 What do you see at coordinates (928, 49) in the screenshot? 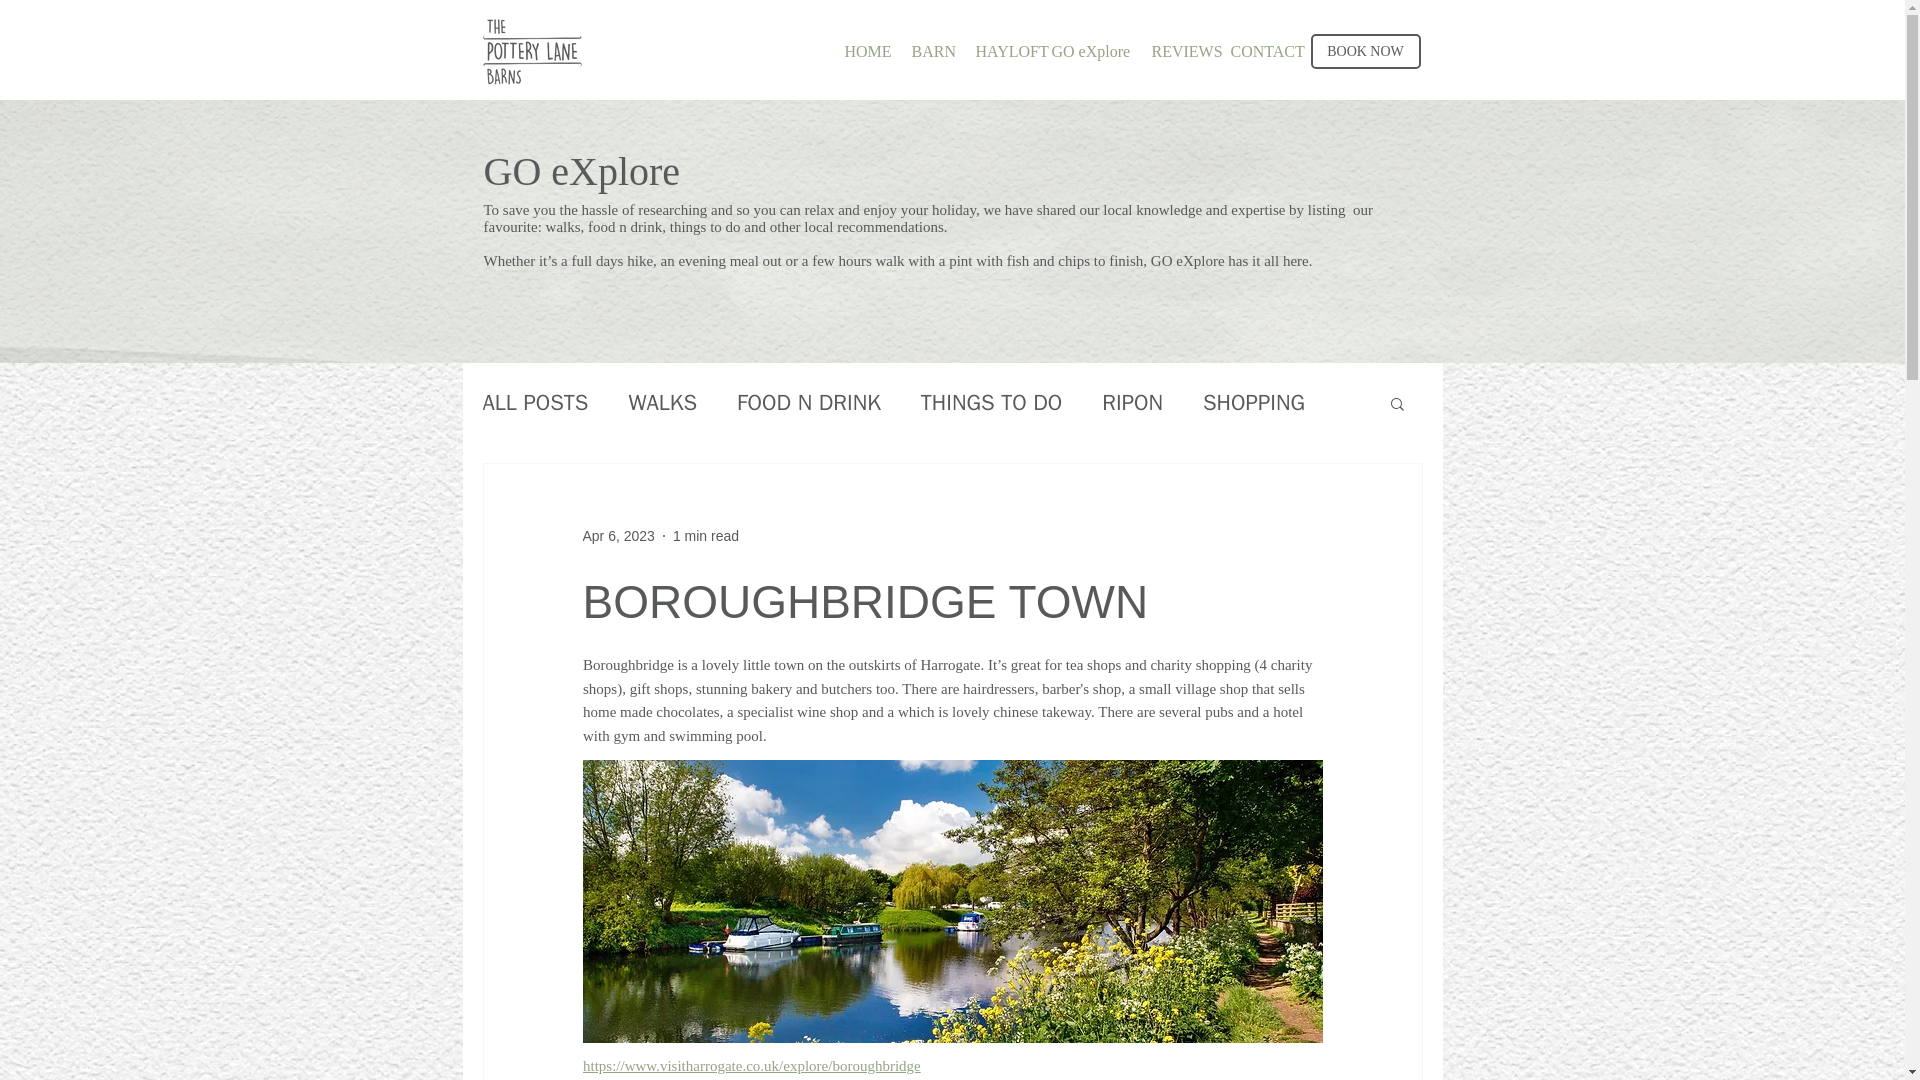
I see `BARN` at bounding box center [928, 49].